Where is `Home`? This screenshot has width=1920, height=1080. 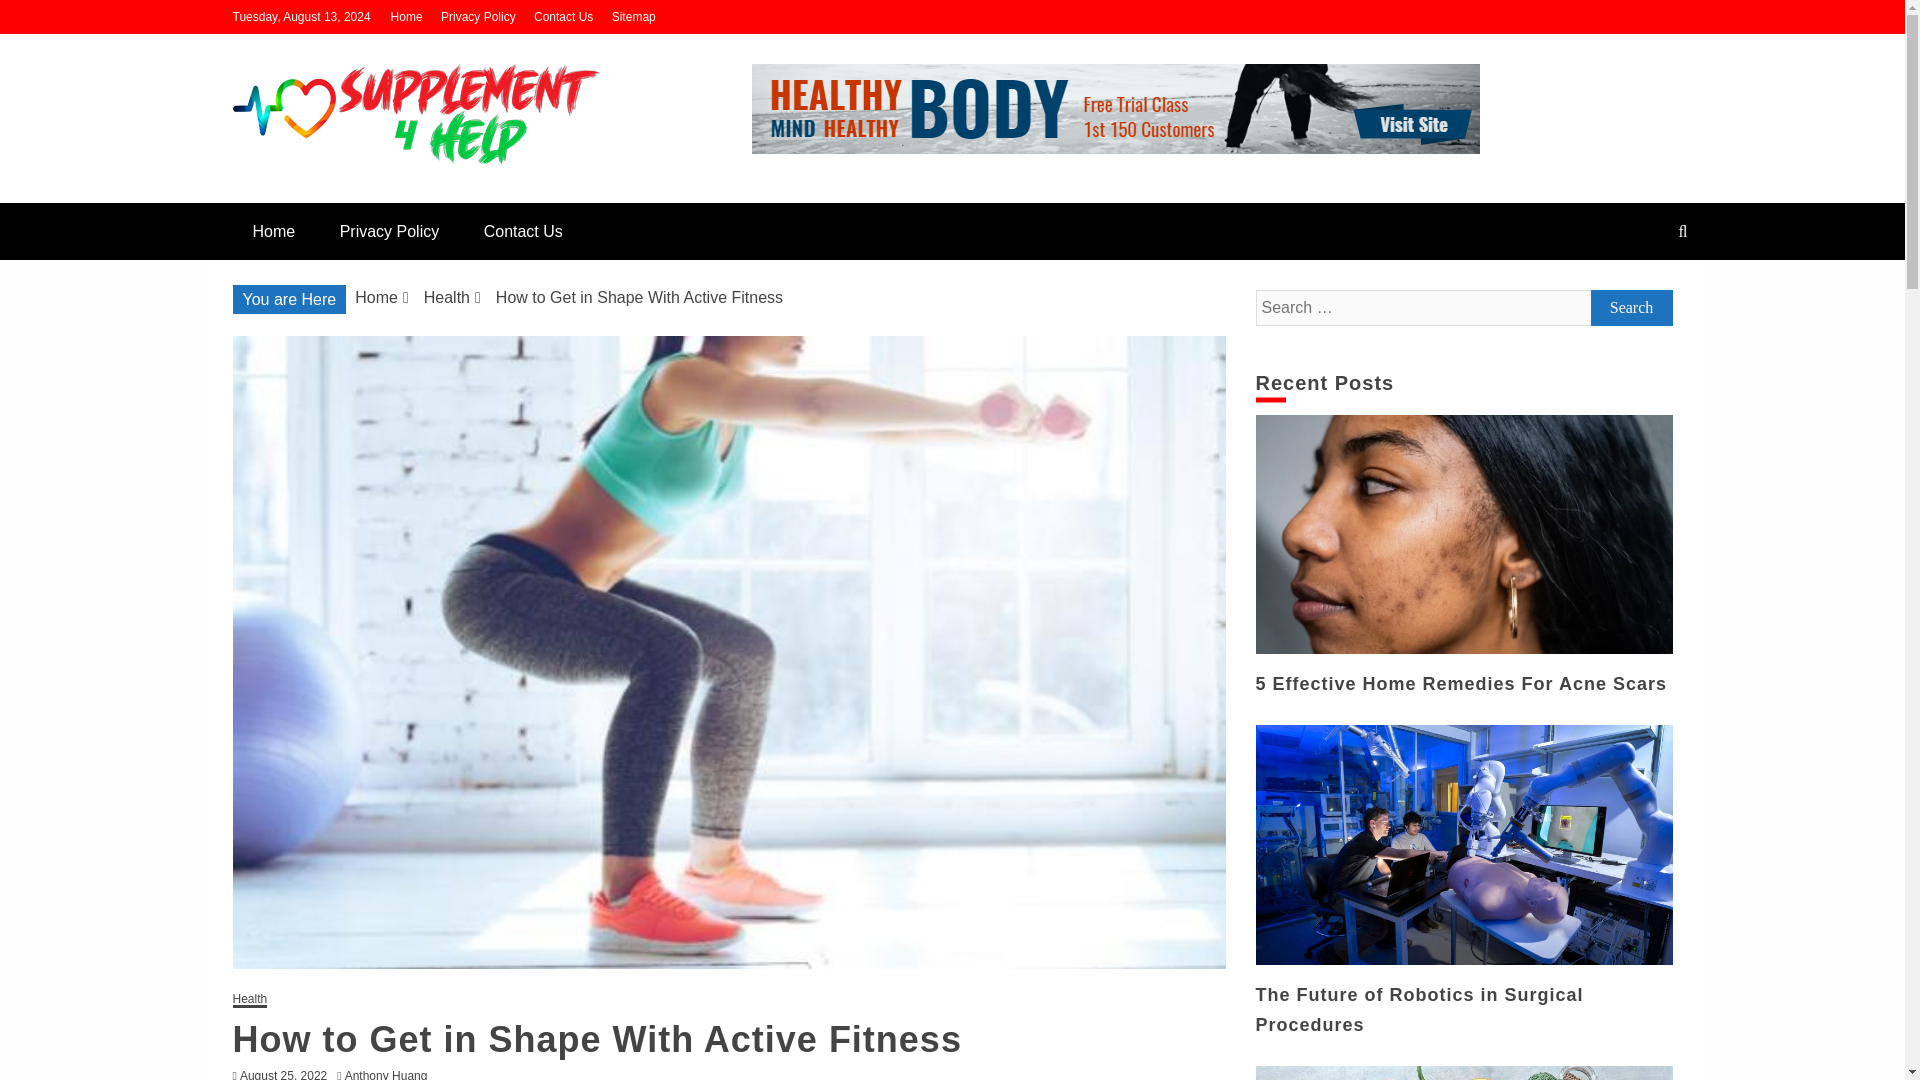 Home is located at coordinates (273, 232).